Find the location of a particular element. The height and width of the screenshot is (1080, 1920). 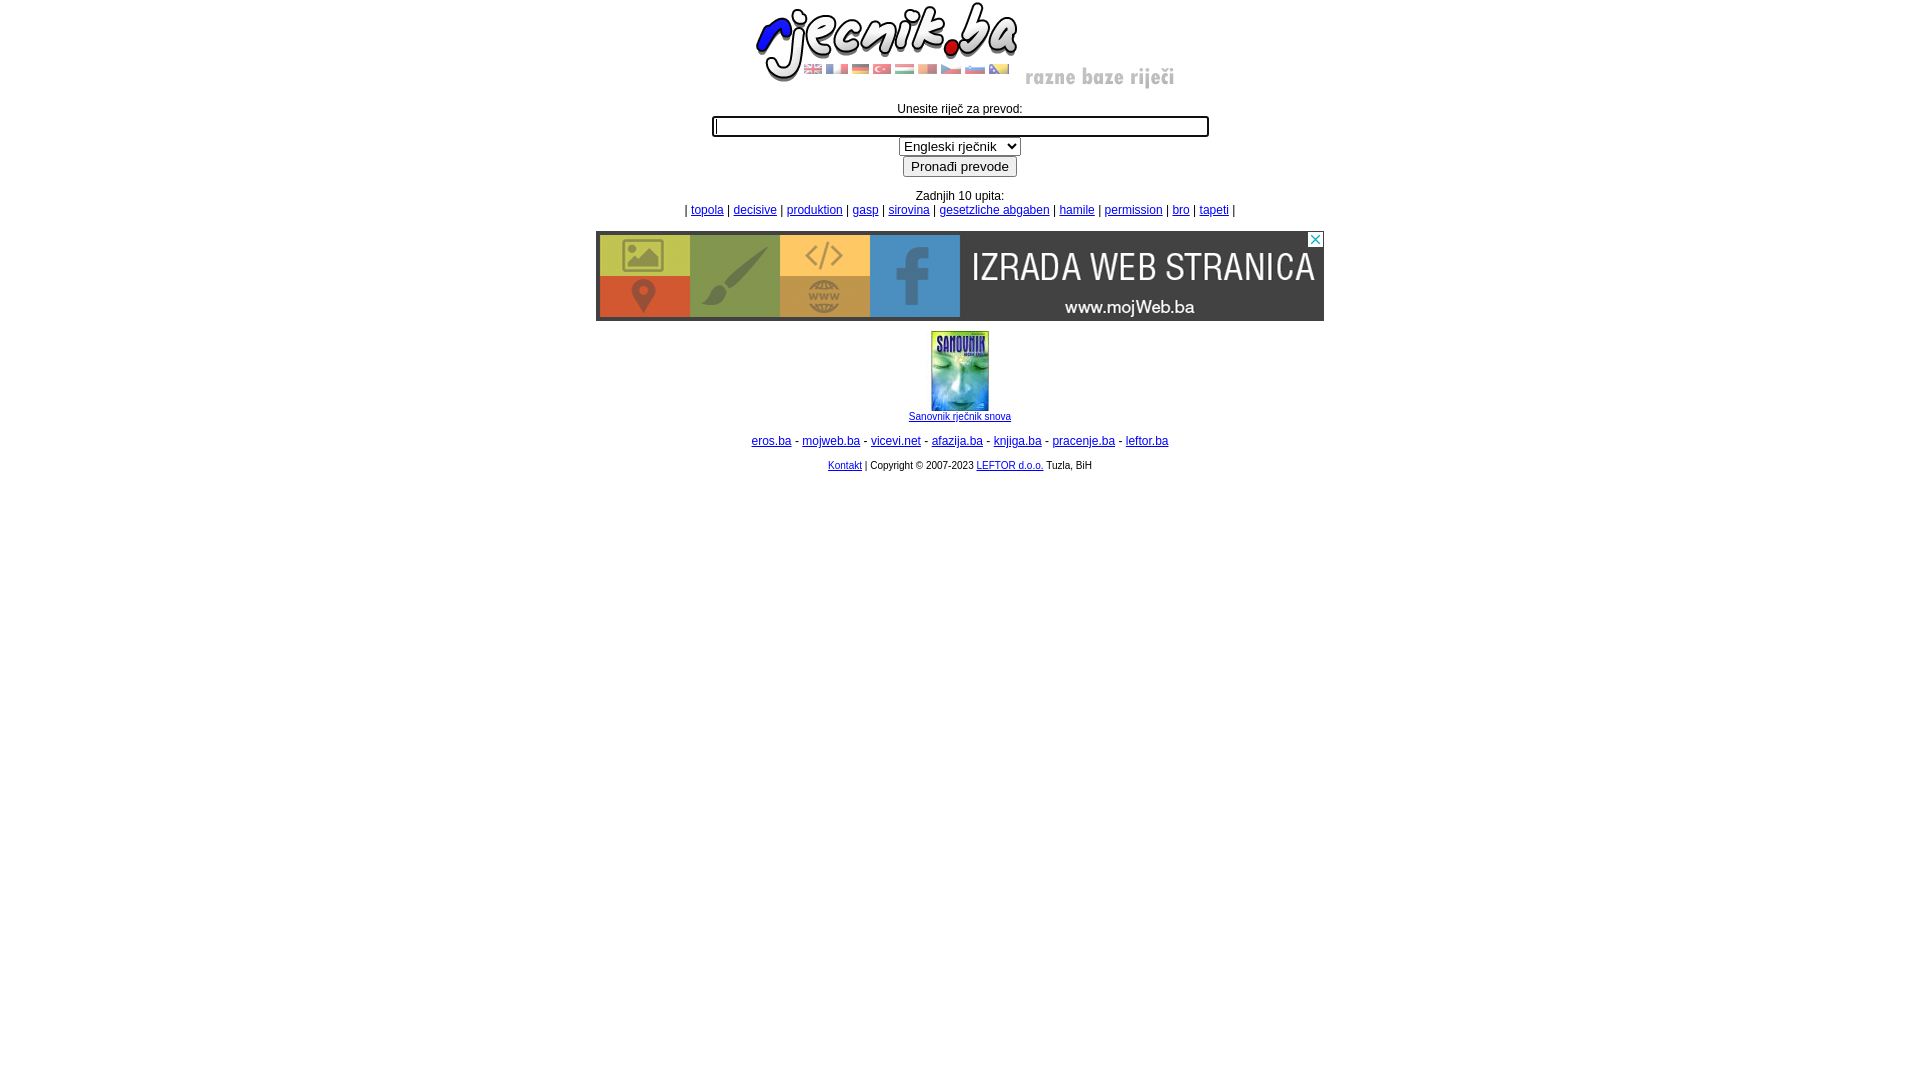

knjiga.ba is located at coordinates (1018, 441).